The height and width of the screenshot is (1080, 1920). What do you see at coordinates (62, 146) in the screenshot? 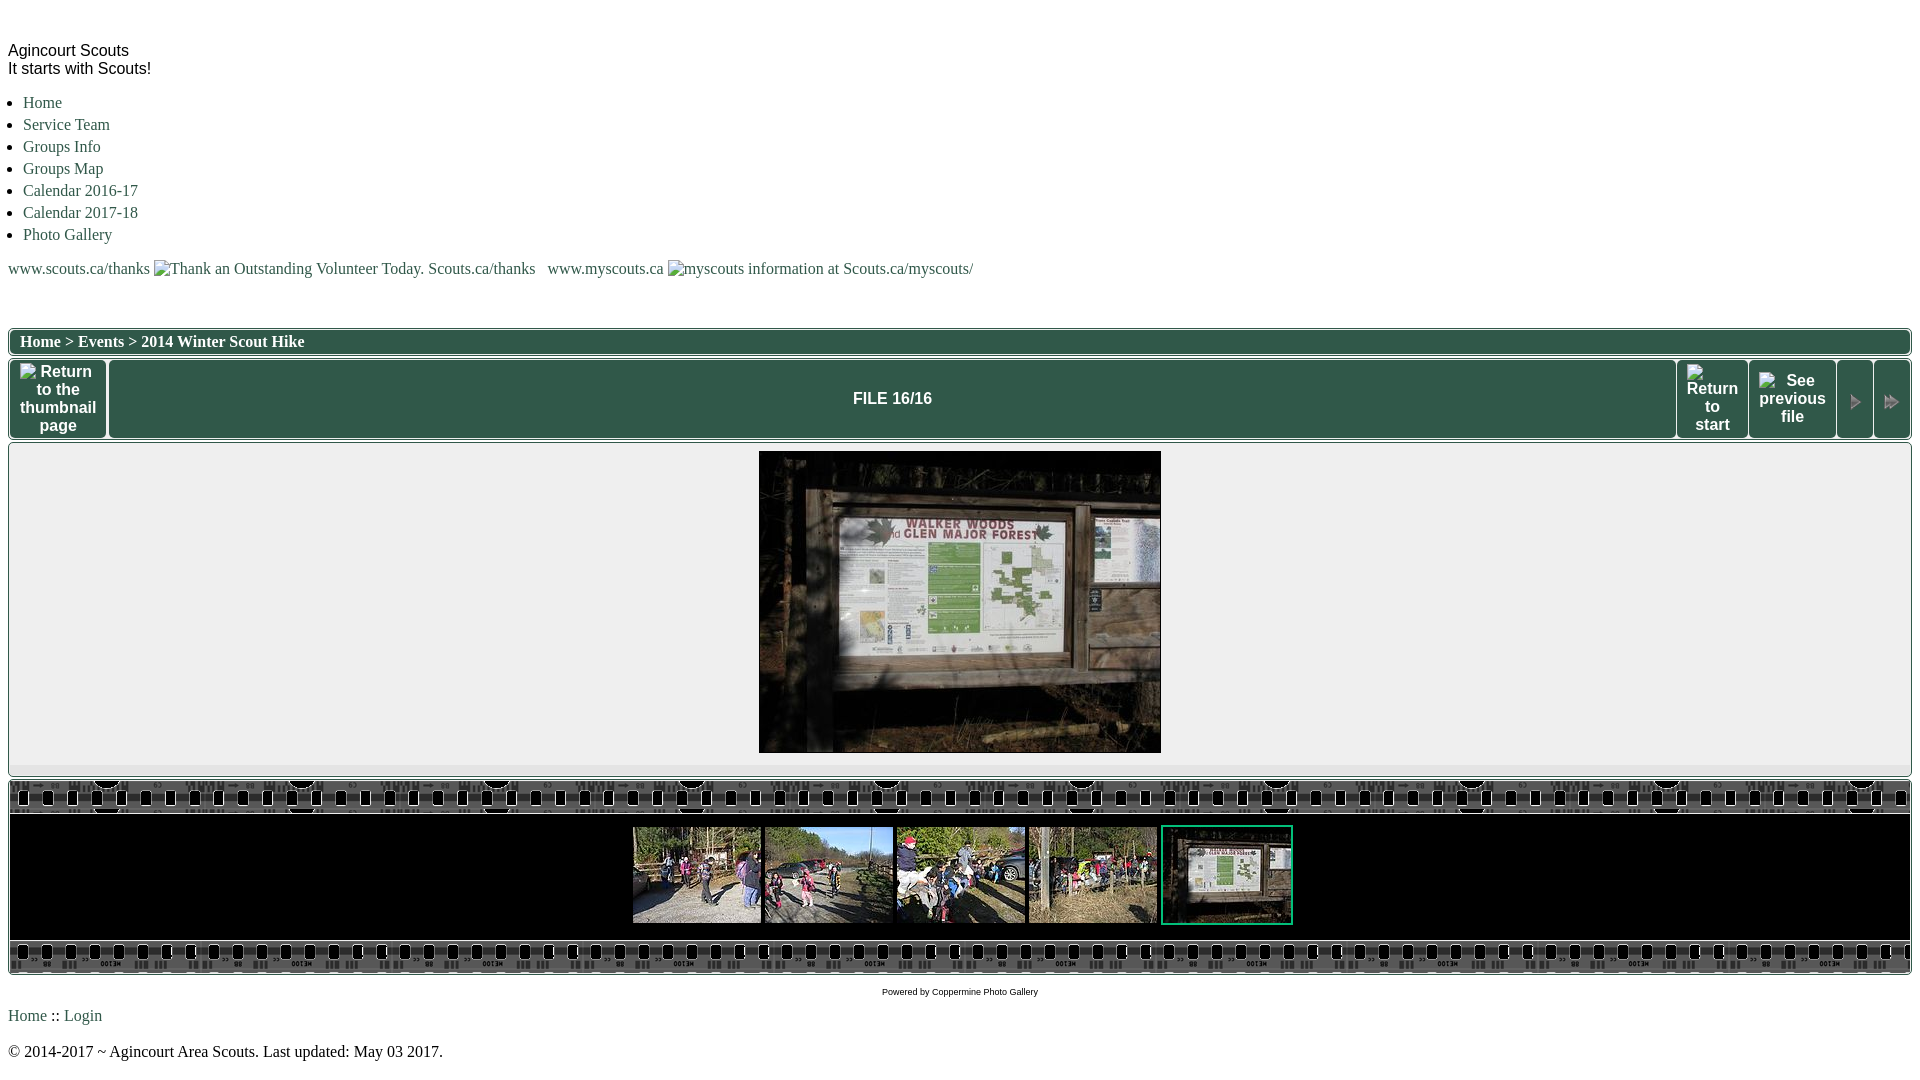
I see `Groups Info` at bounding box center [62, 146].